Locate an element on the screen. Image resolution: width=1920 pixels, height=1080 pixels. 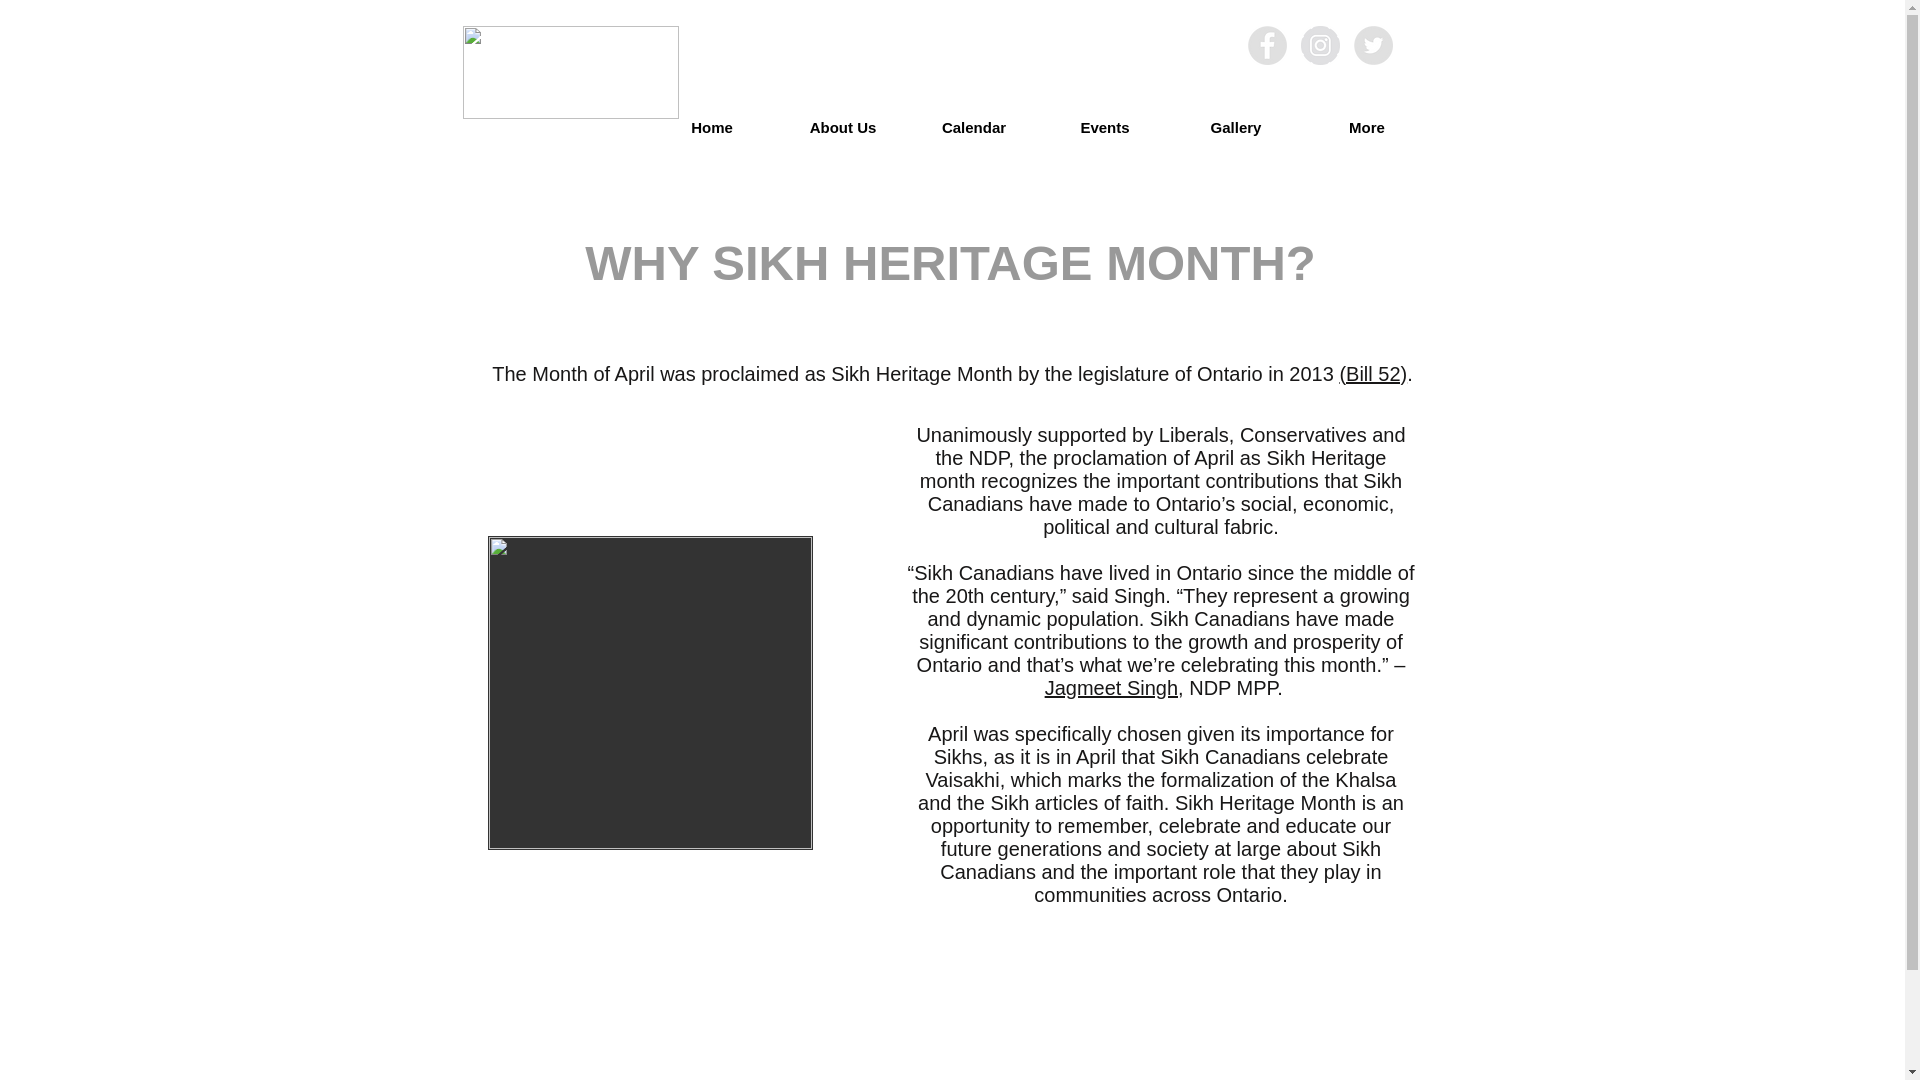
sikh-heritage-month-celebration-hamilton.jpg is located at coordinates (650, 692).